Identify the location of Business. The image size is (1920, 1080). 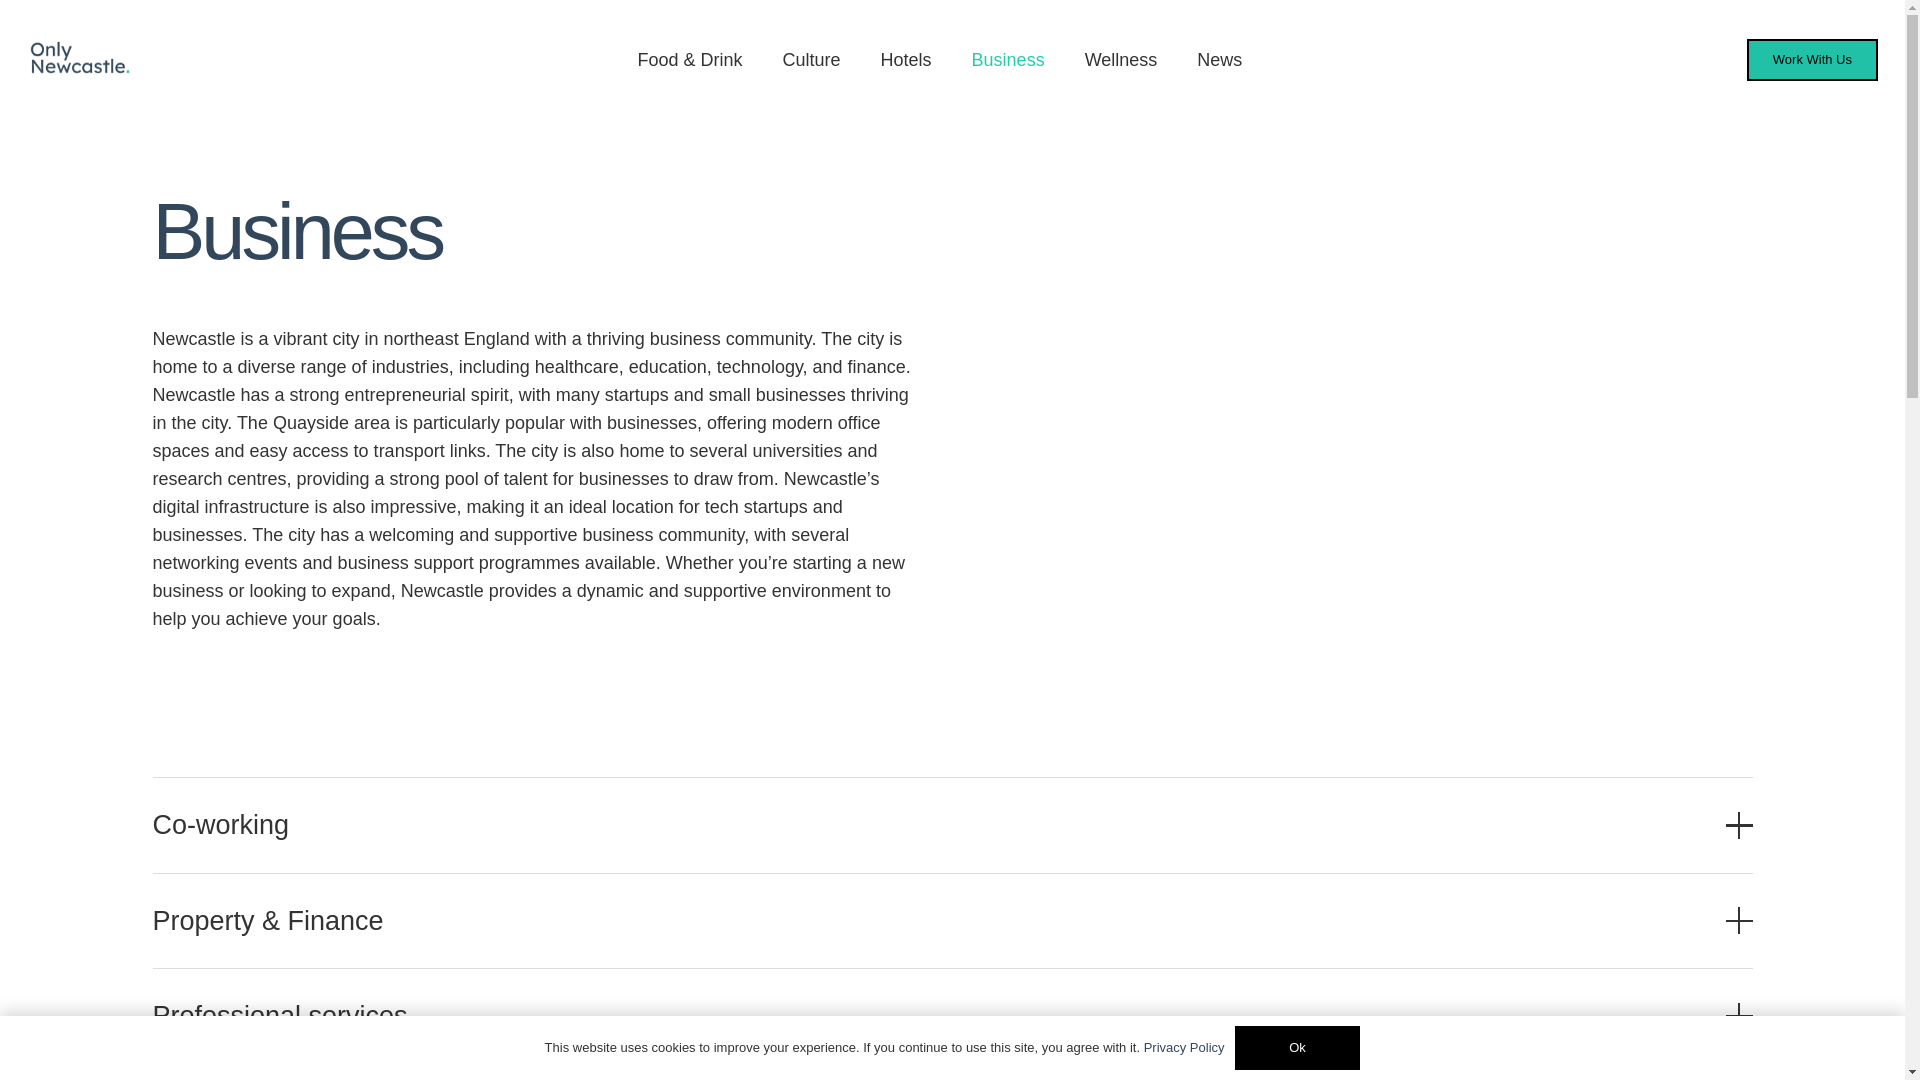
(1008, 60).